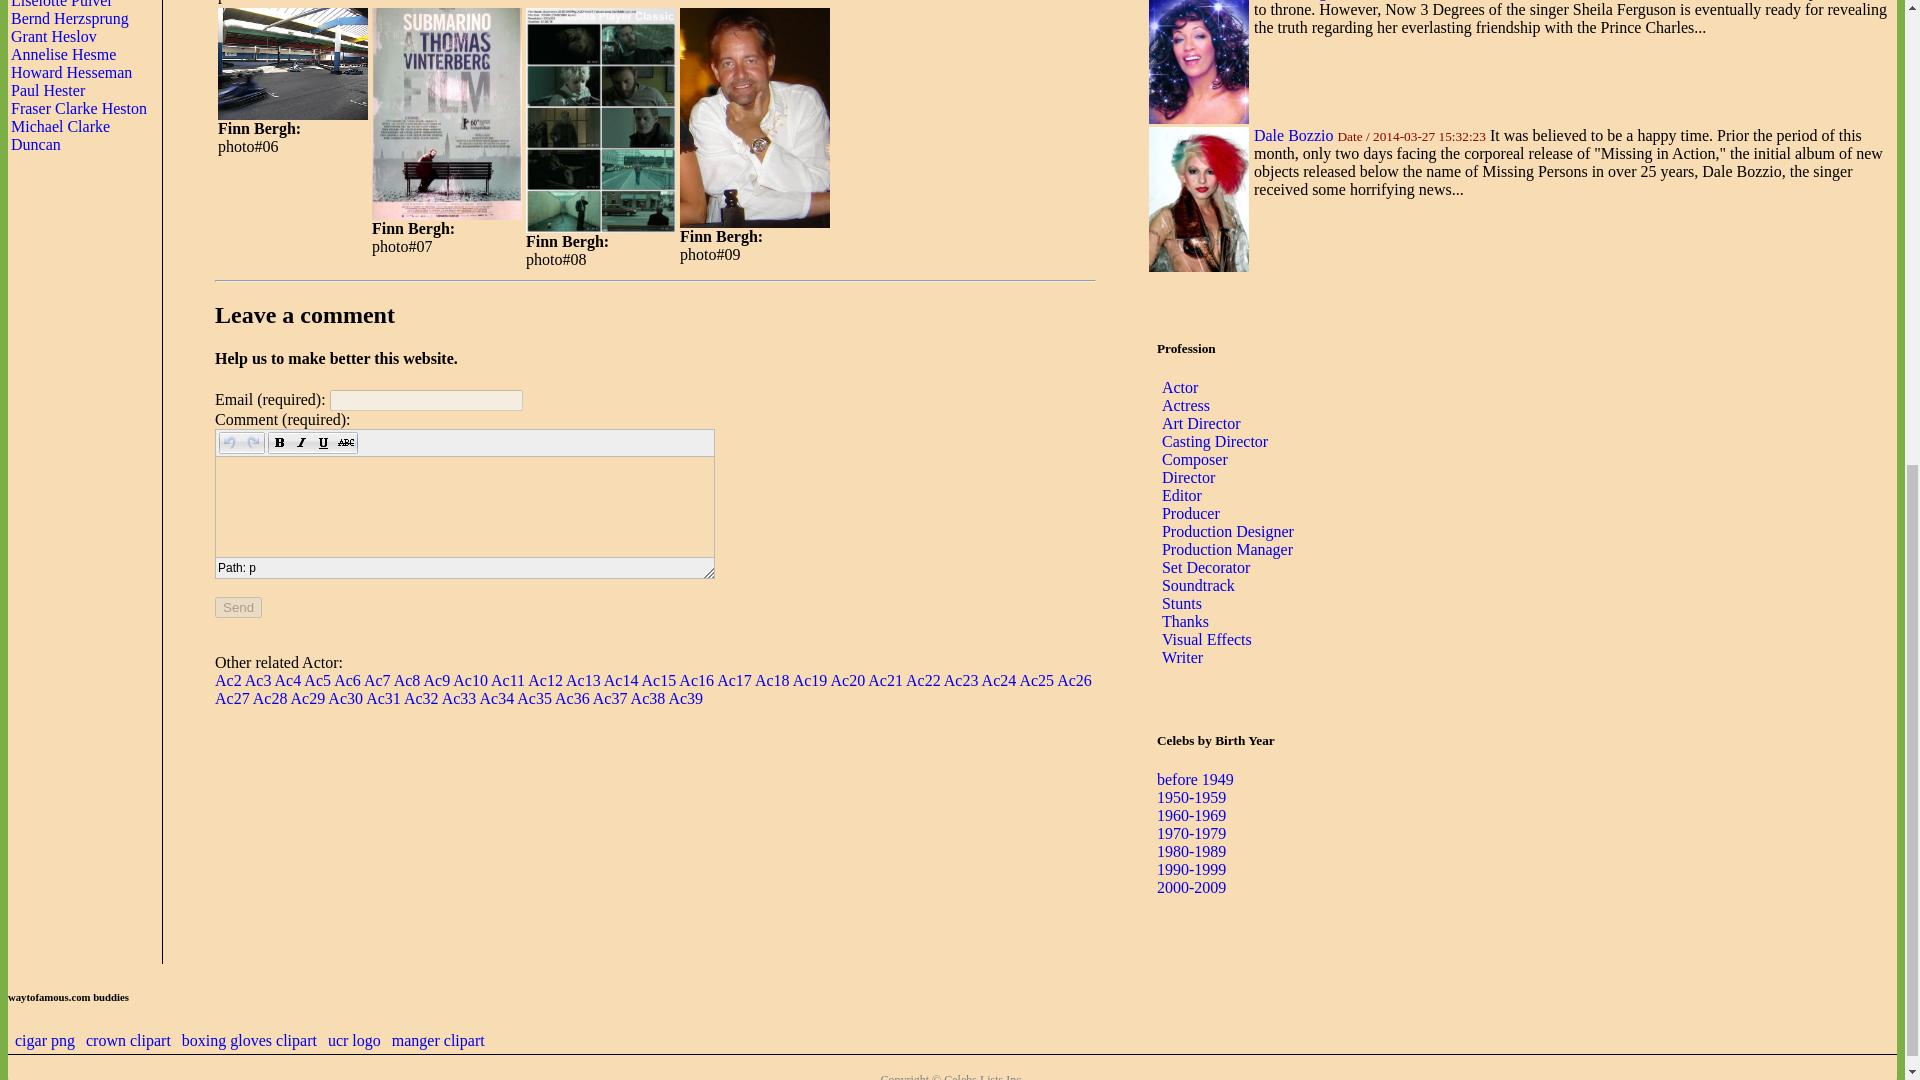  What do you see at coordinates (238, 607) in the screenshot?
I see `Send` at bounding box center [238, 607].